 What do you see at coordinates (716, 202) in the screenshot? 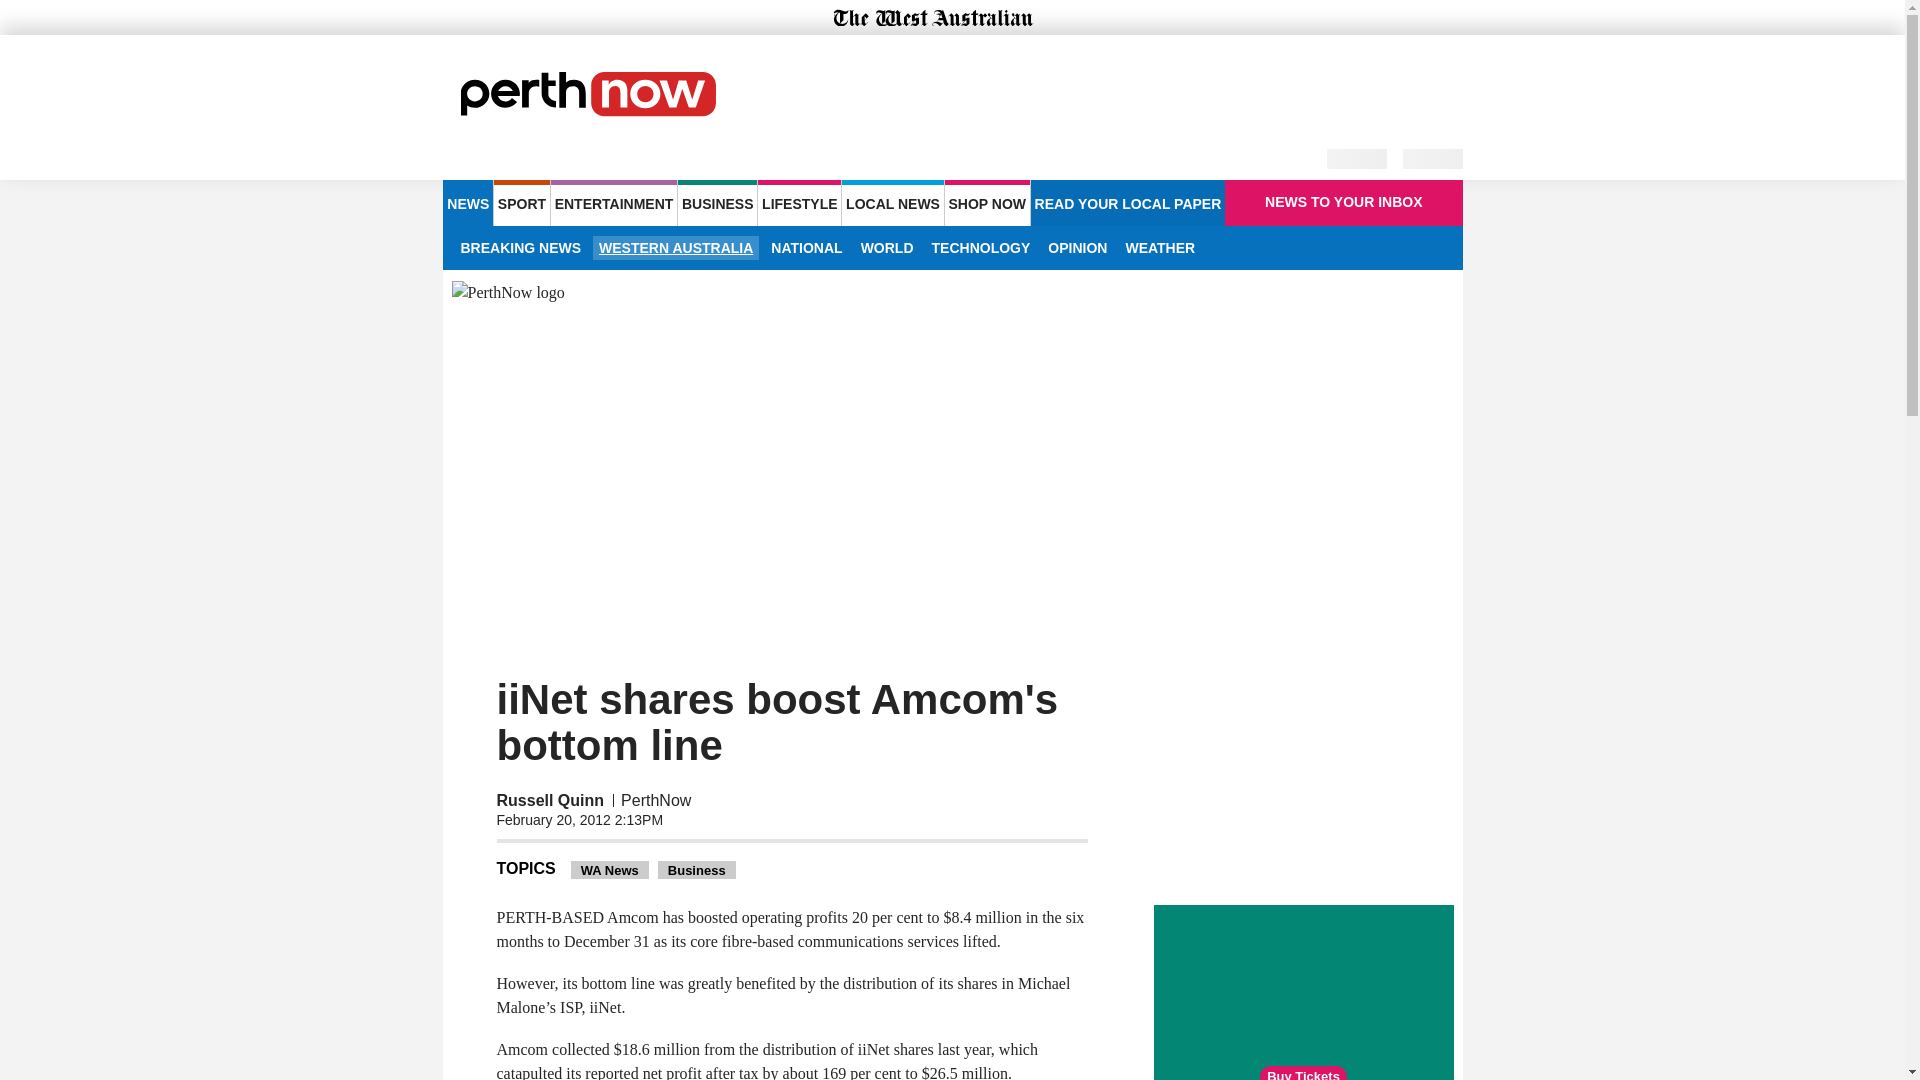
I see `BUSINESS` at bounding box center [716, 202].